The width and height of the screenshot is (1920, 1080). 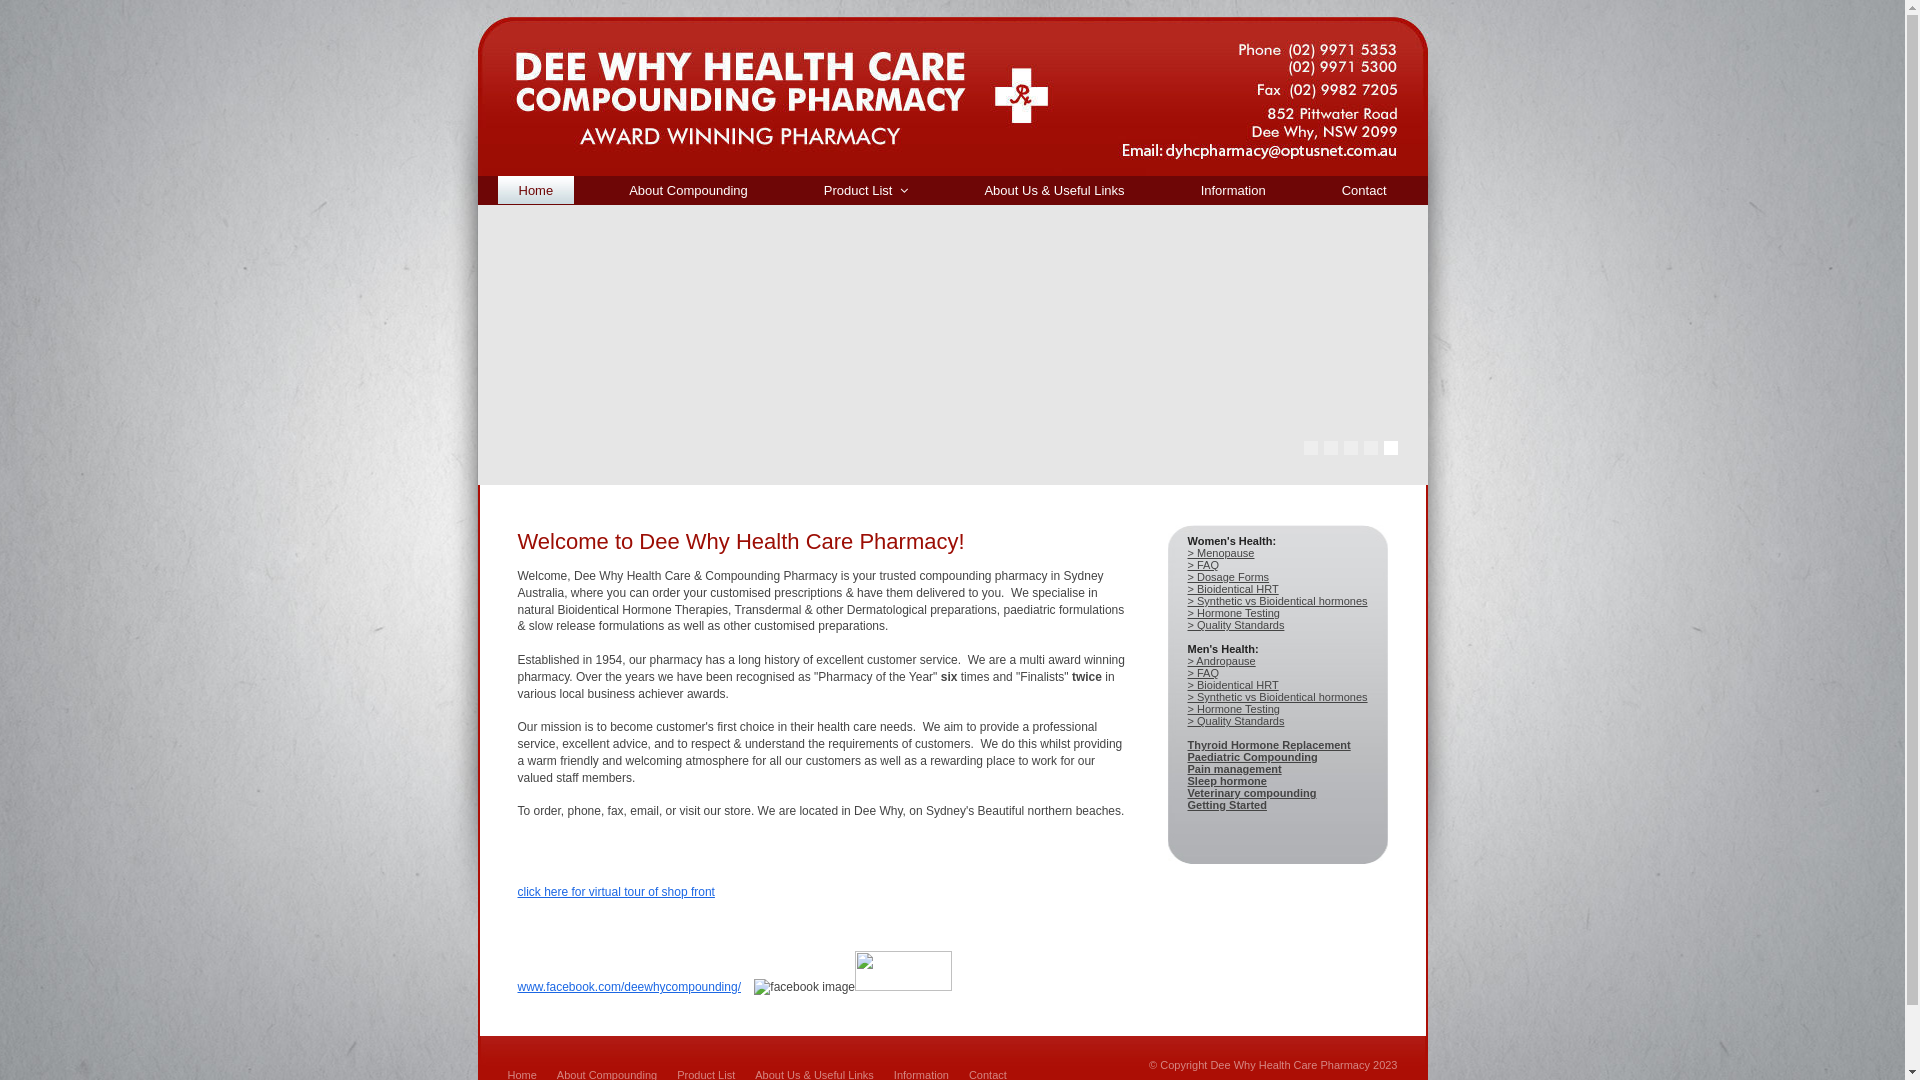 I want to click on > Menopause, so click(x=1222, y=553).